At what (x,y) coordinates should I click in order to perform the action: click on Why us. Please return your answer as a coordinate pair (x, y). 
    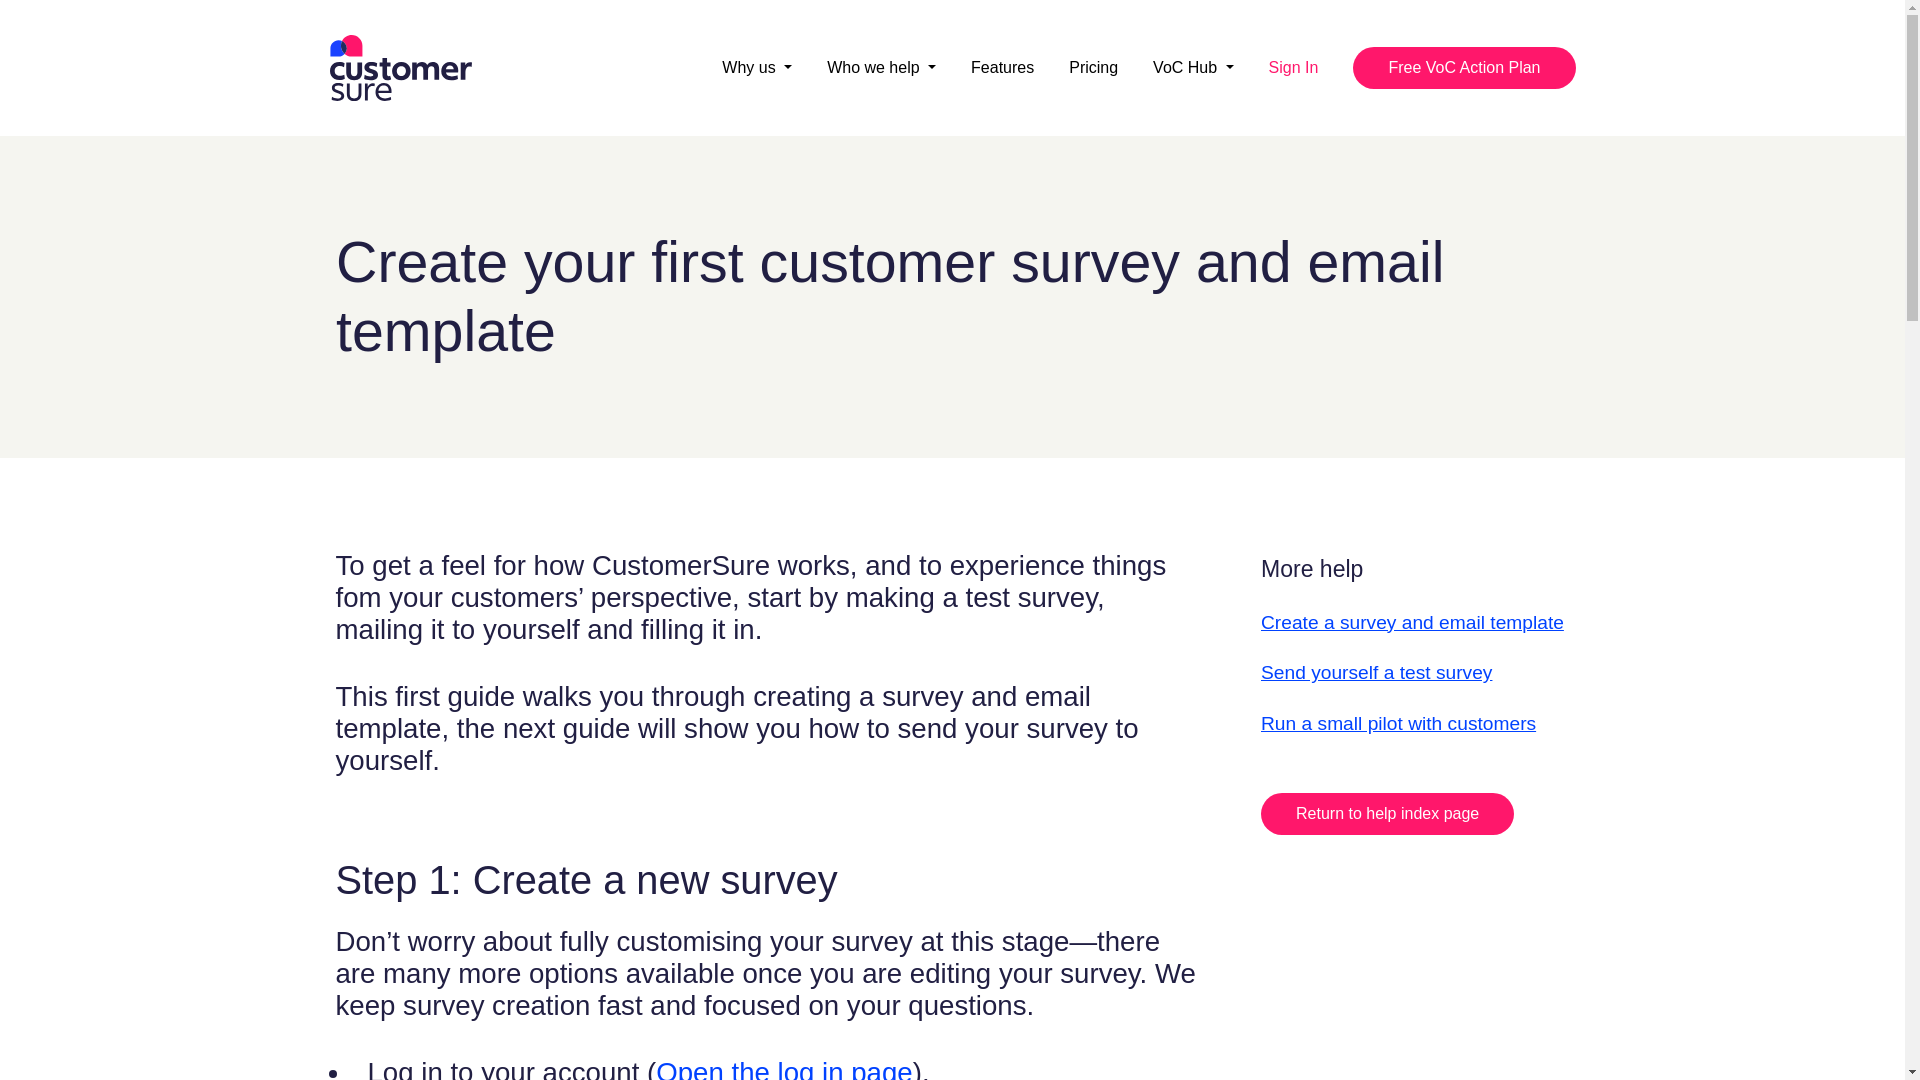
    Looking at the image, I should click on (756, 68).